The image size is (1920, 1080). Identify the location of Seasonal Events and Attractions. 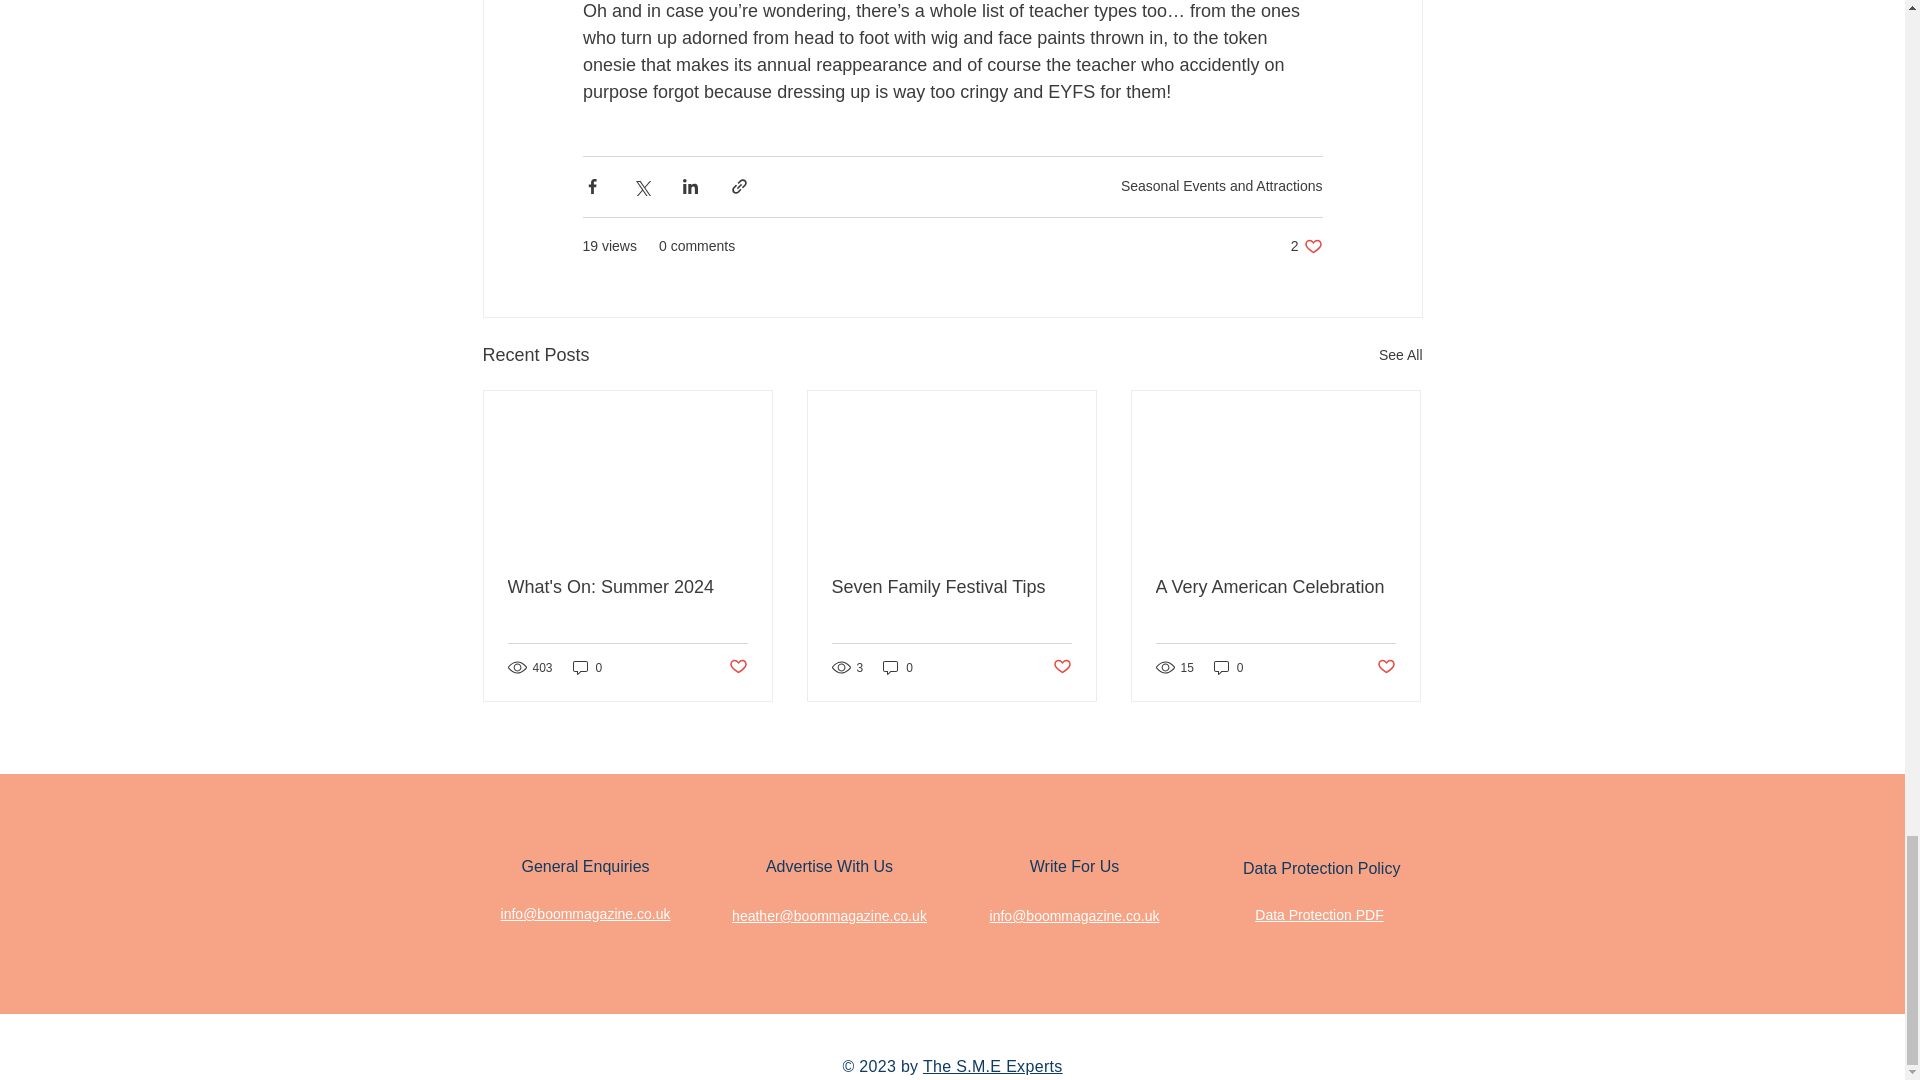
(1222, 186).